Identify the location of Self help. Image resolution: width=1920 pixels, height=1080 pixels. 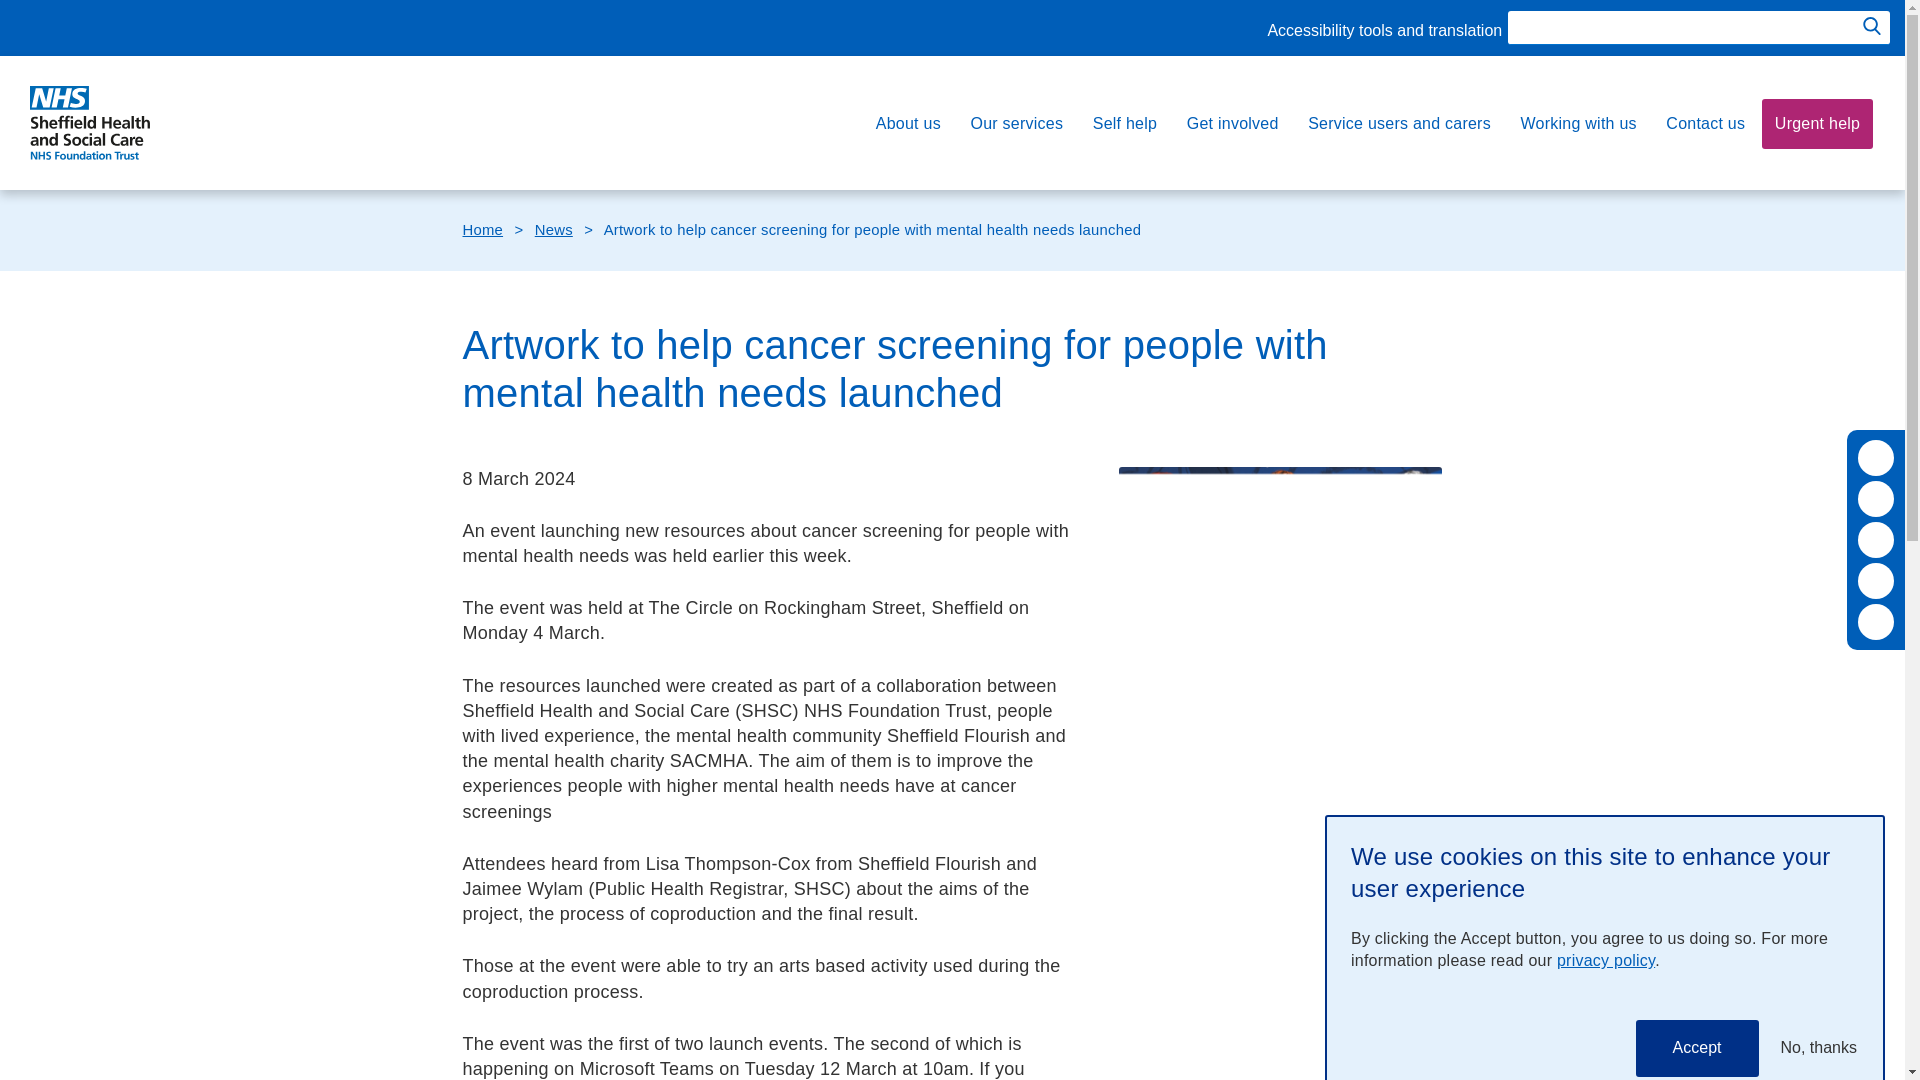
(1124, 124).